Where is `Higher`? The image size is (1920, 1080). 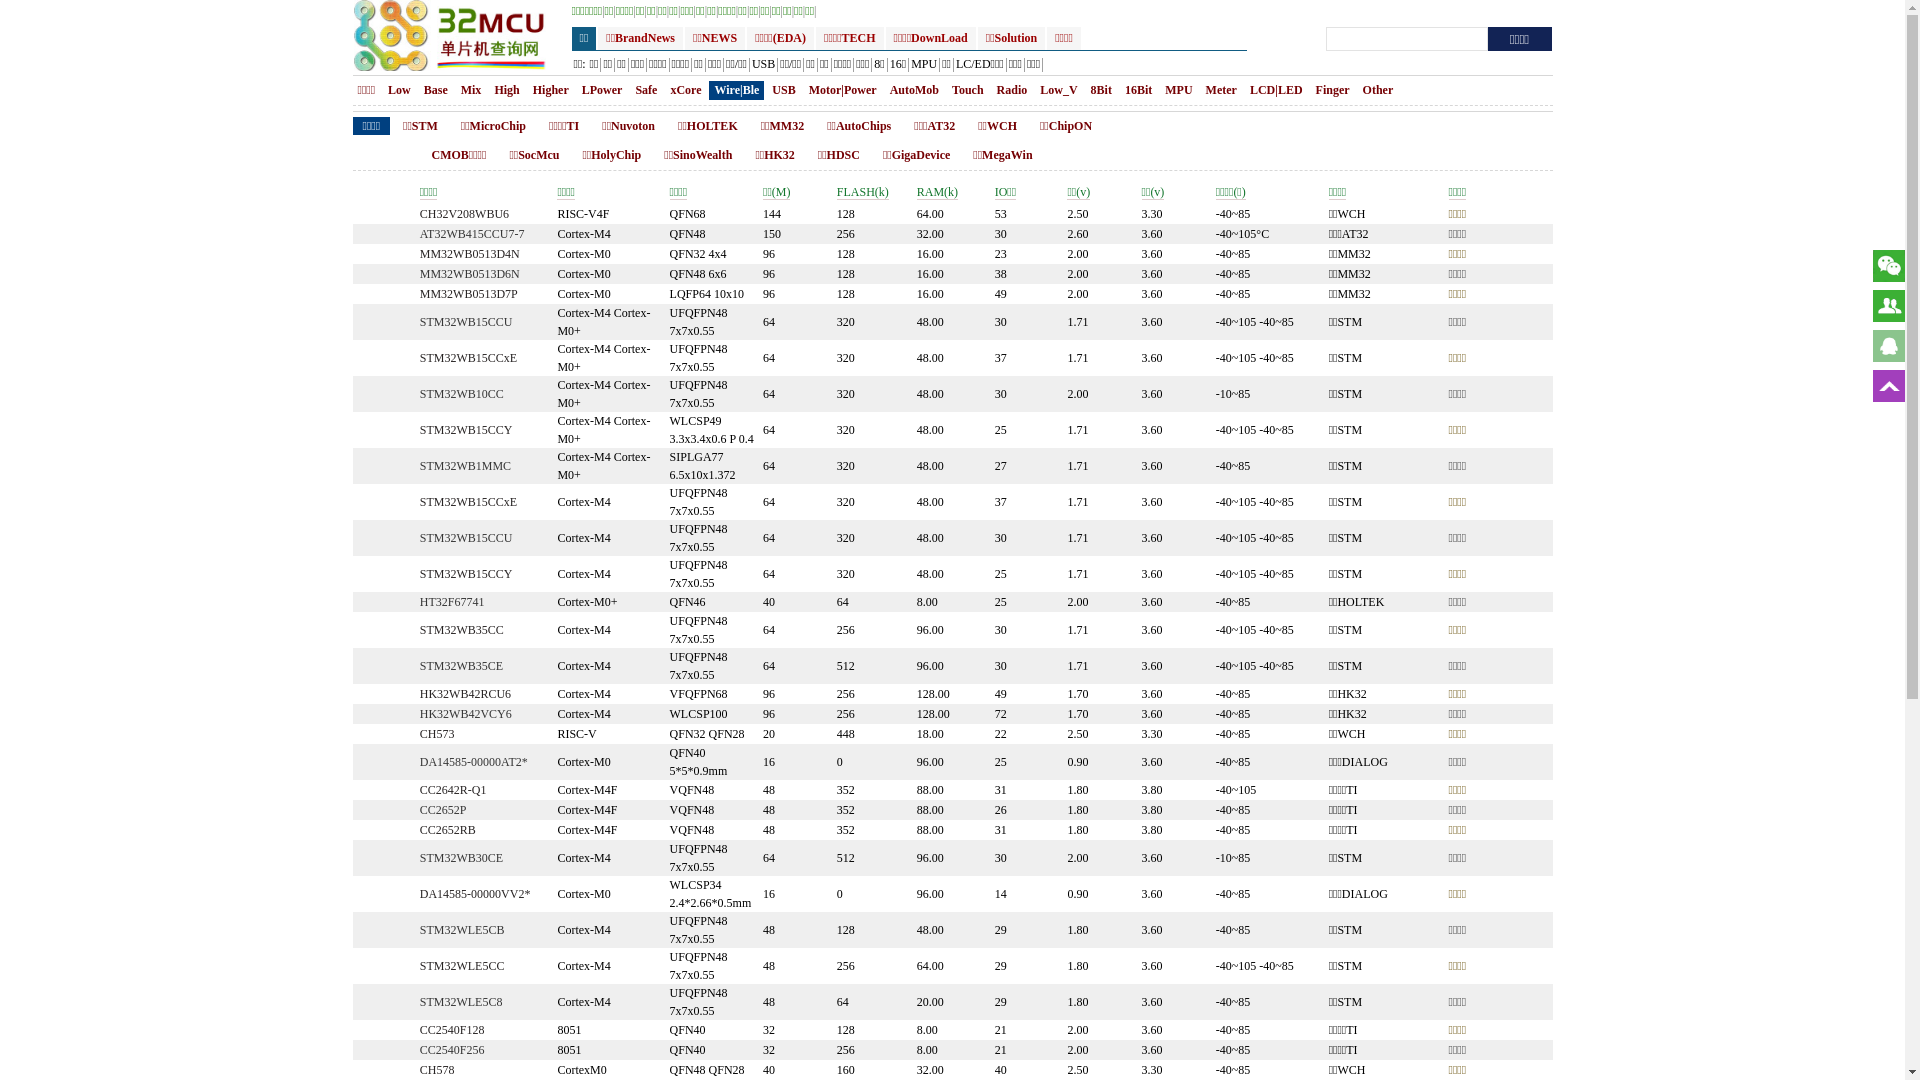
Higher is located at coordinates (551, 90).